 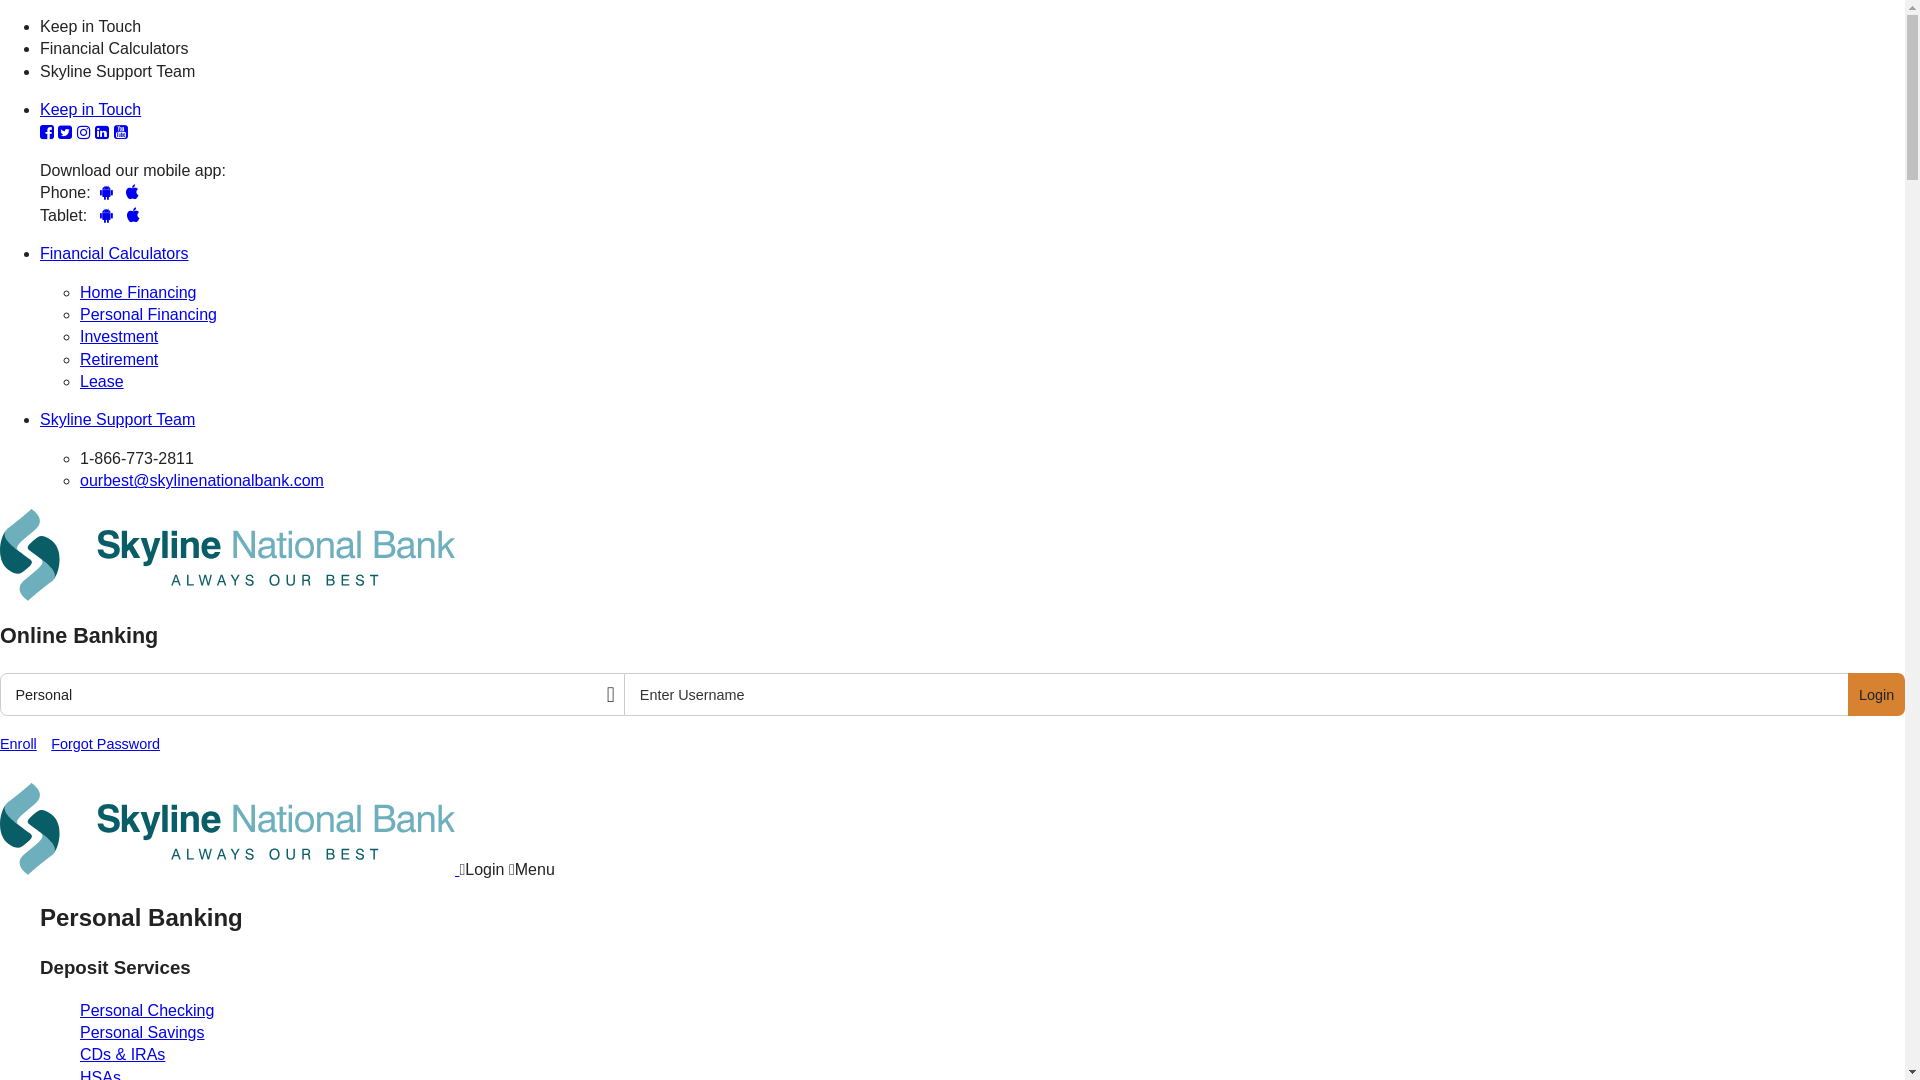 I want to click on Personal Financing, so click(x=148, y=314).